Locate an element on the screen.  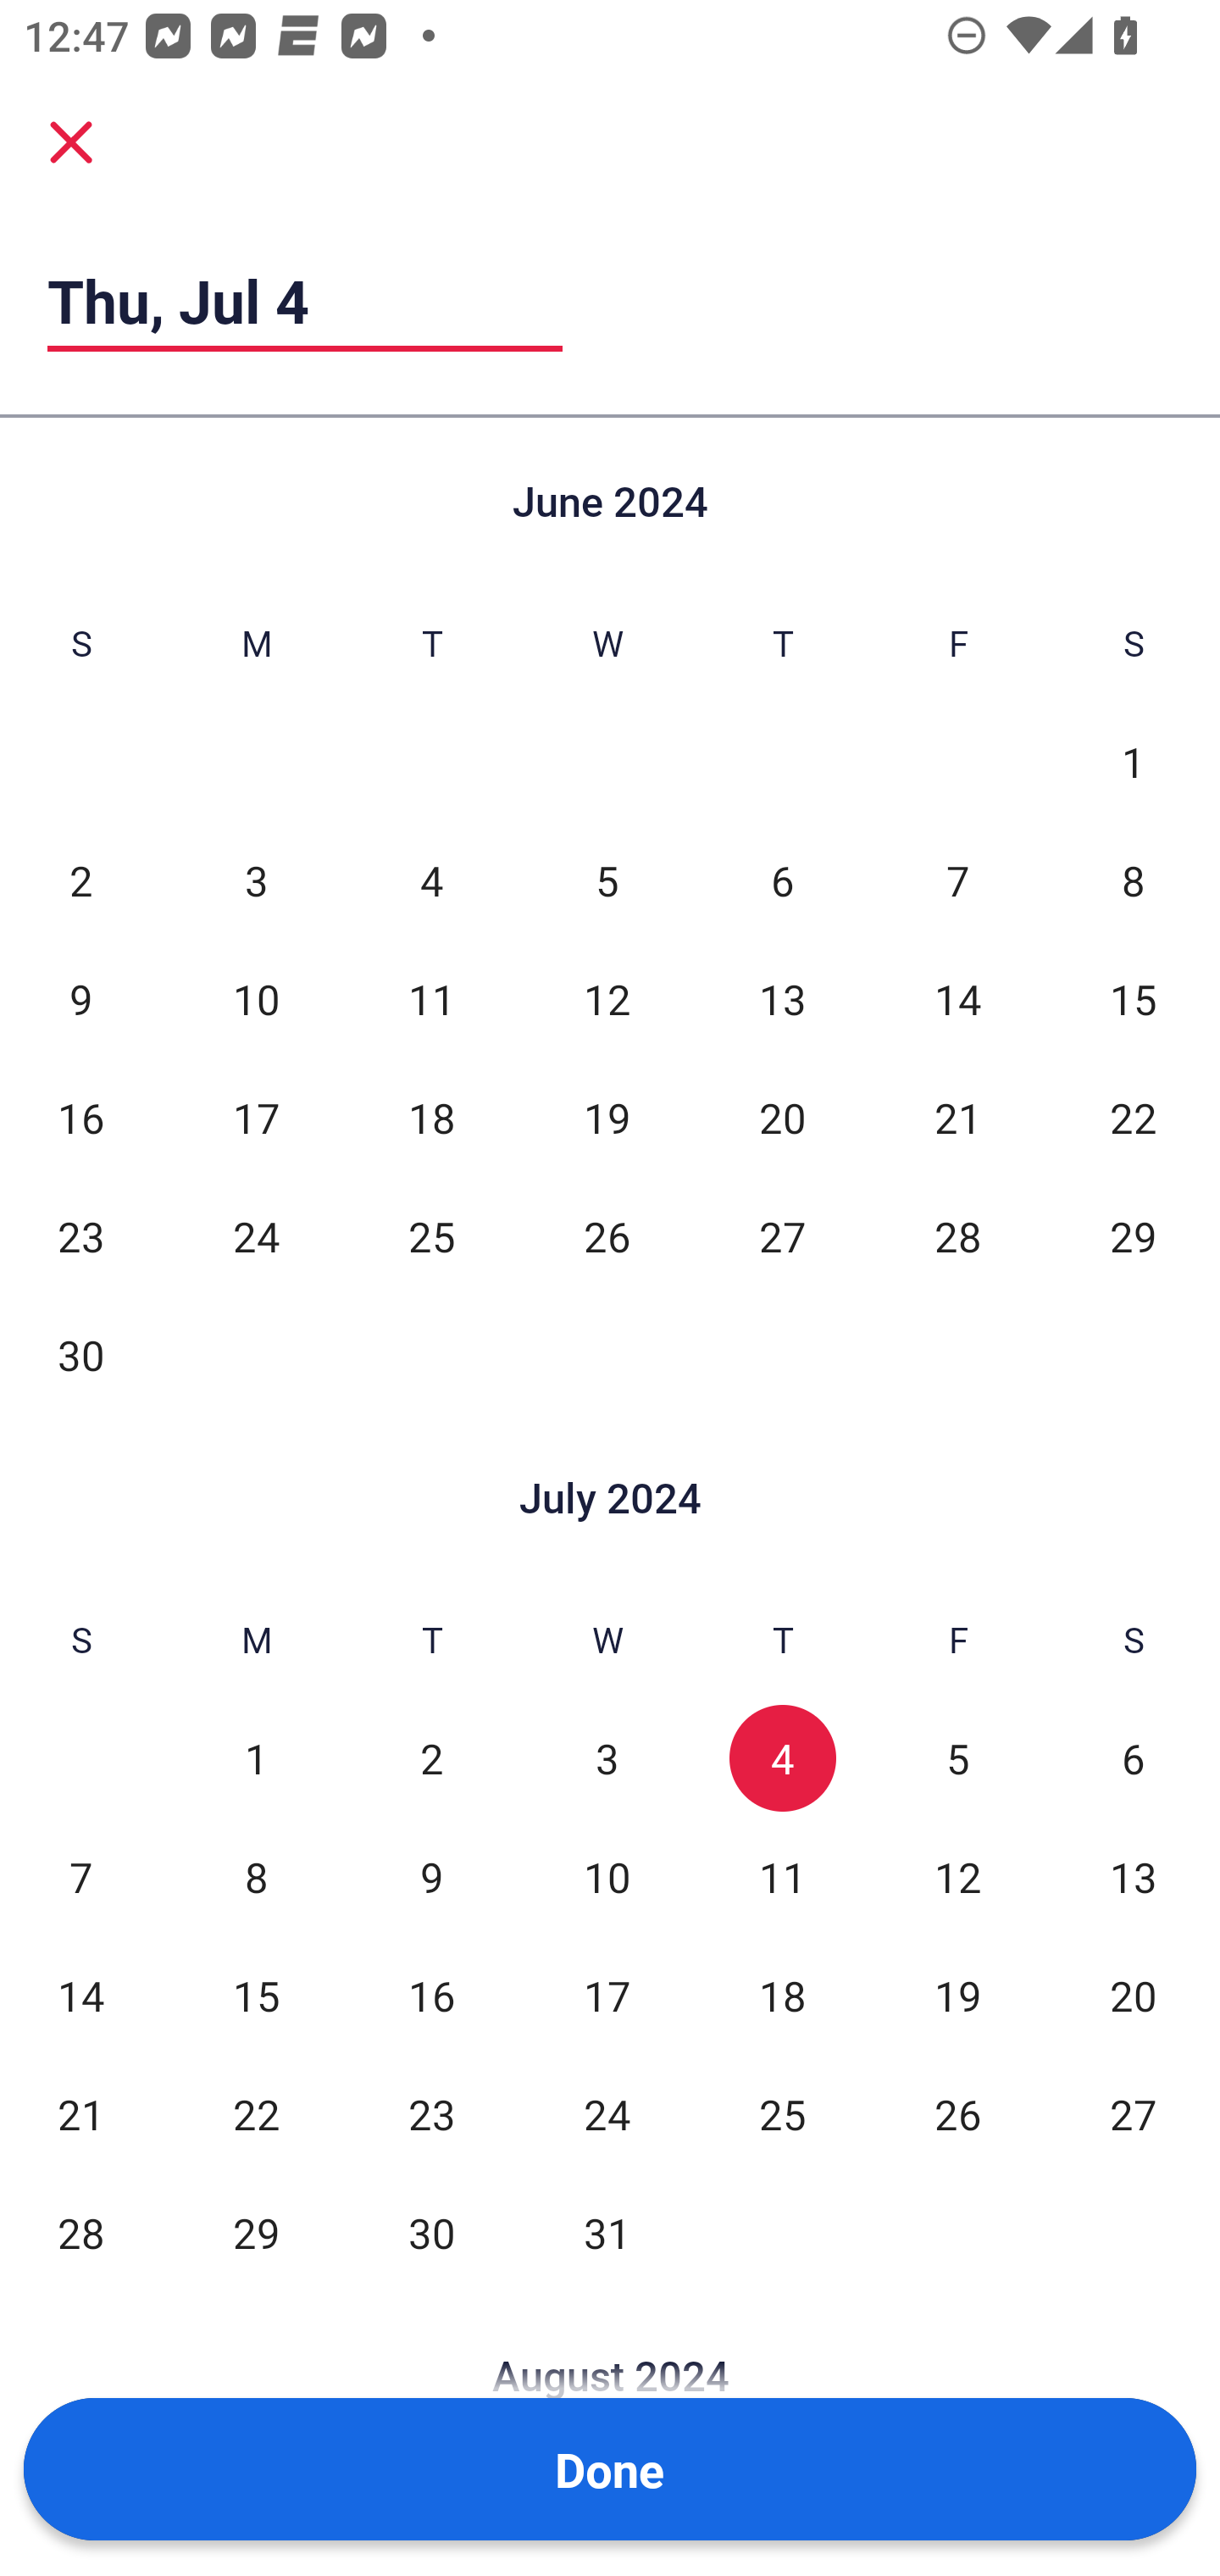
28 Fri, Jun 28, Not Selected is located at coordinates (957, 1236).